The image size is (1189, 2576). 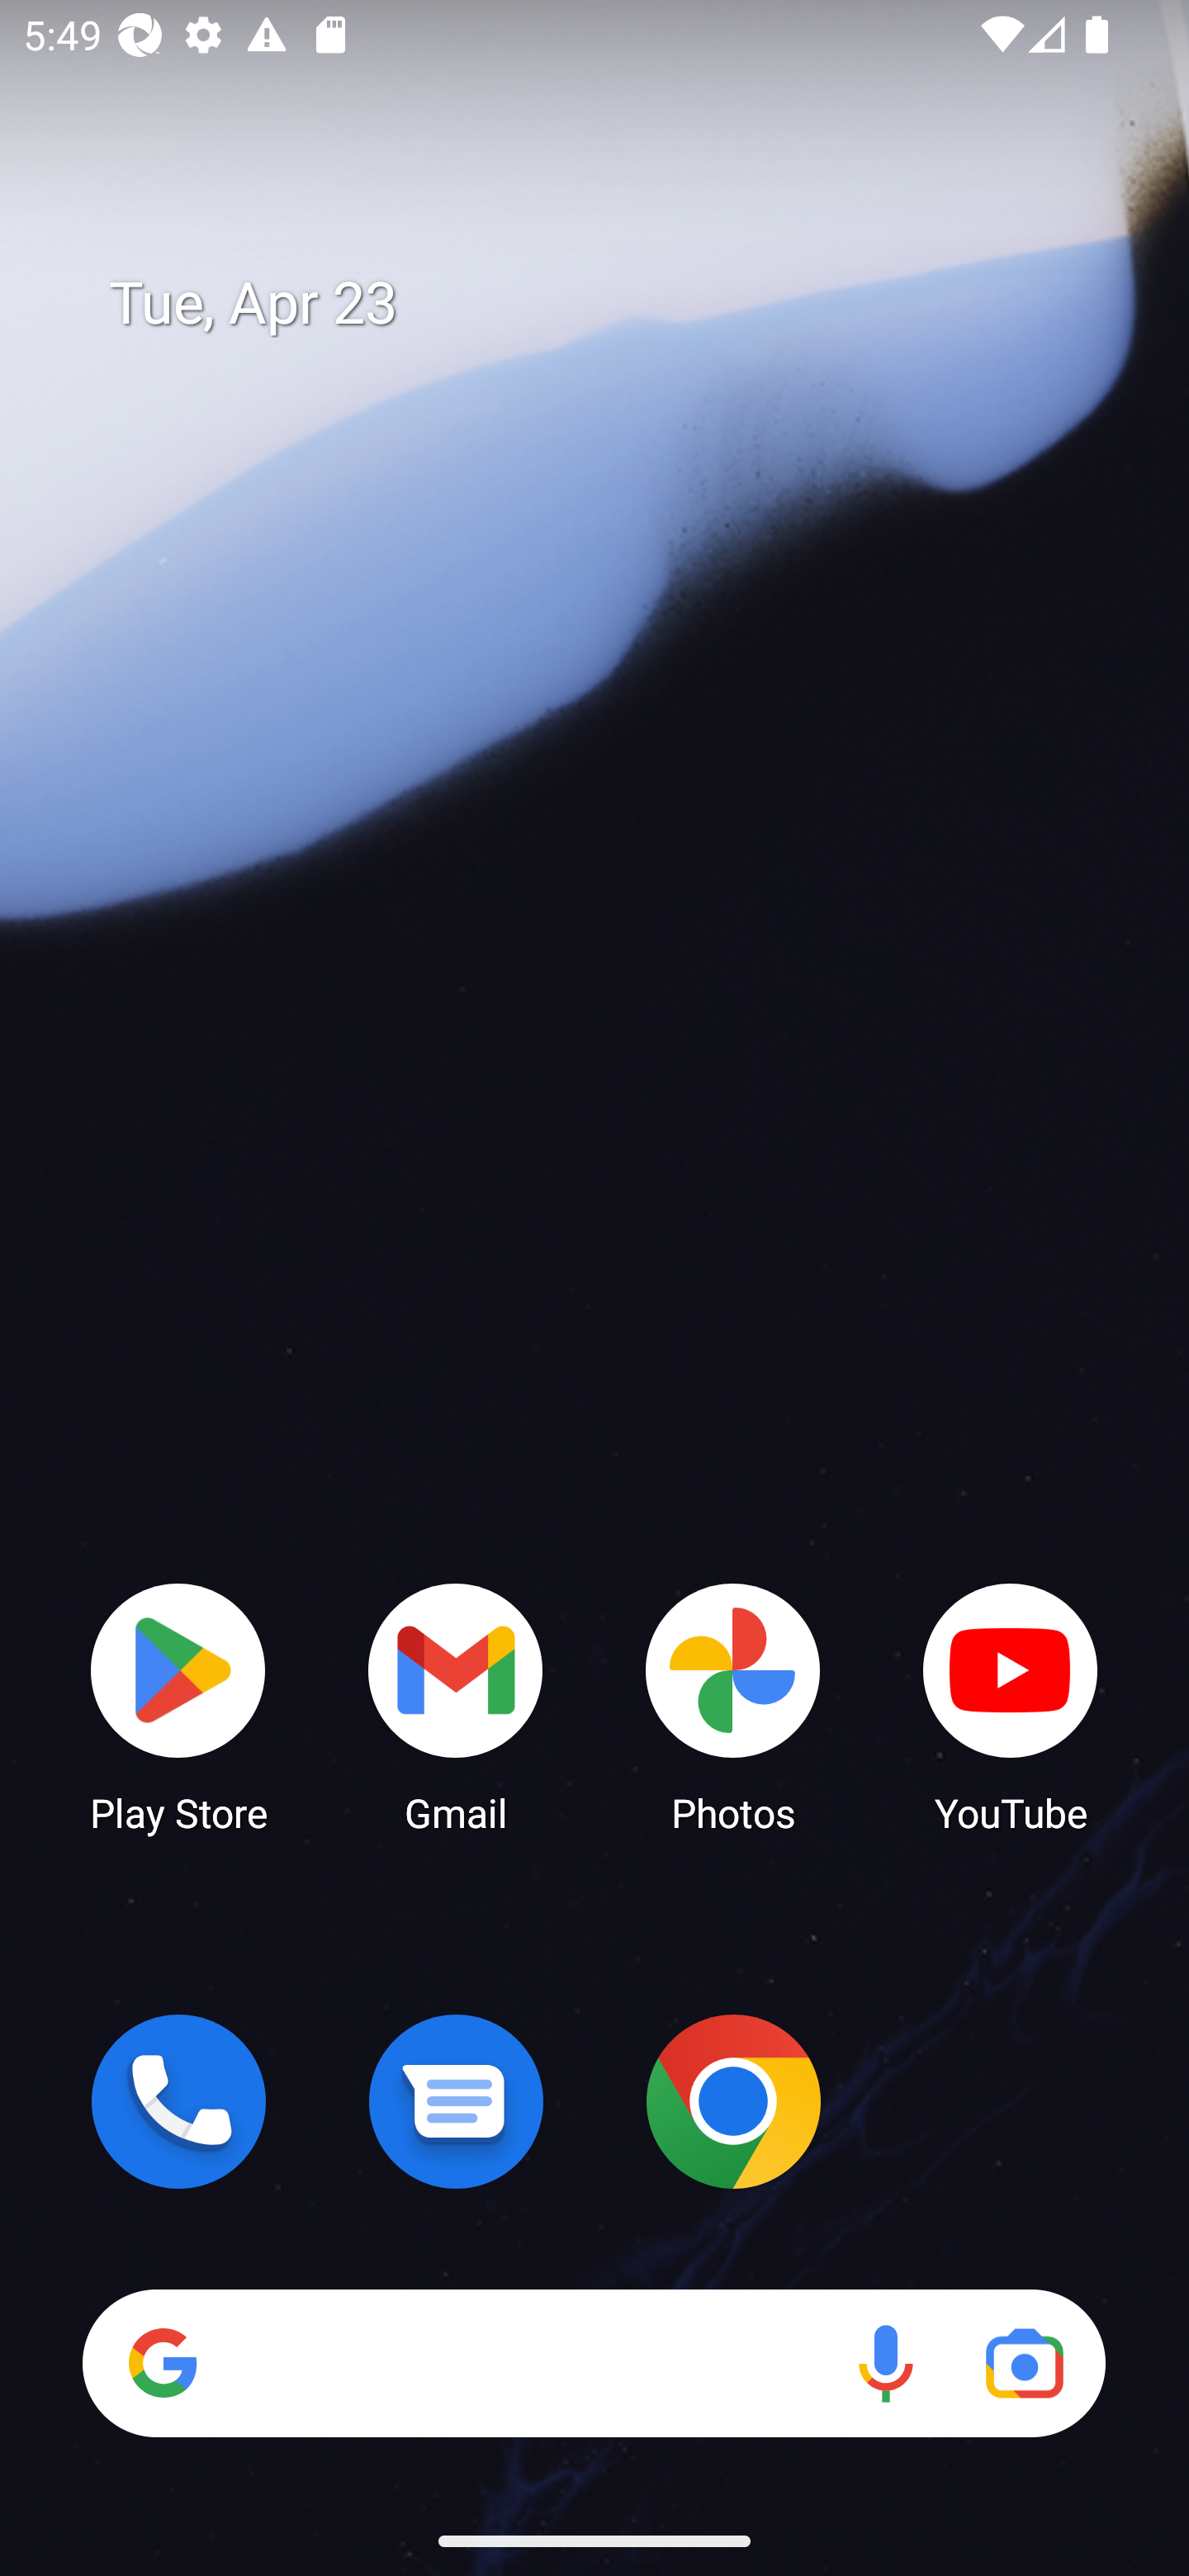 What do you see at coordinates (456, 2101) in the screenshot?
I see `Messages` at bounding box center [456, 2101].